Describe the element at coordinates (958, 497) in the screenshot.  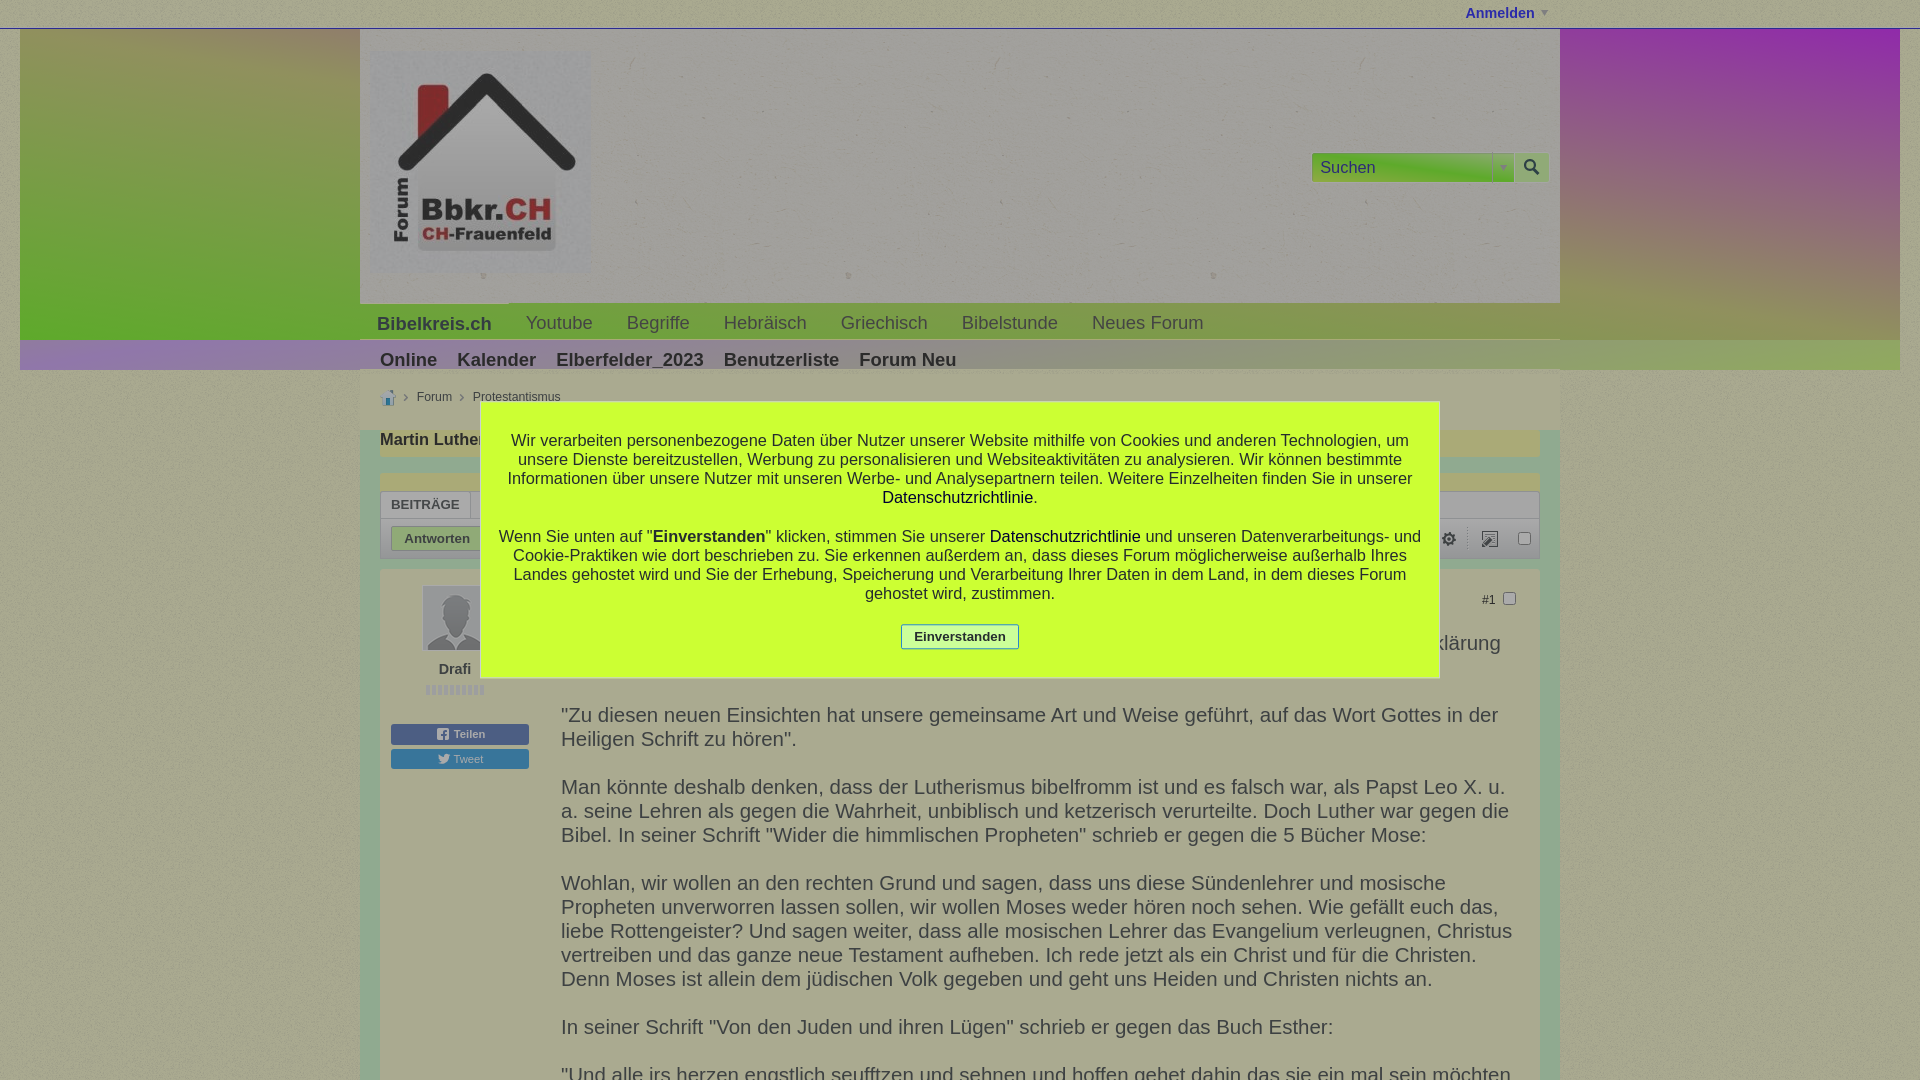
I see `Datenschutzrichtlinie` at that location.